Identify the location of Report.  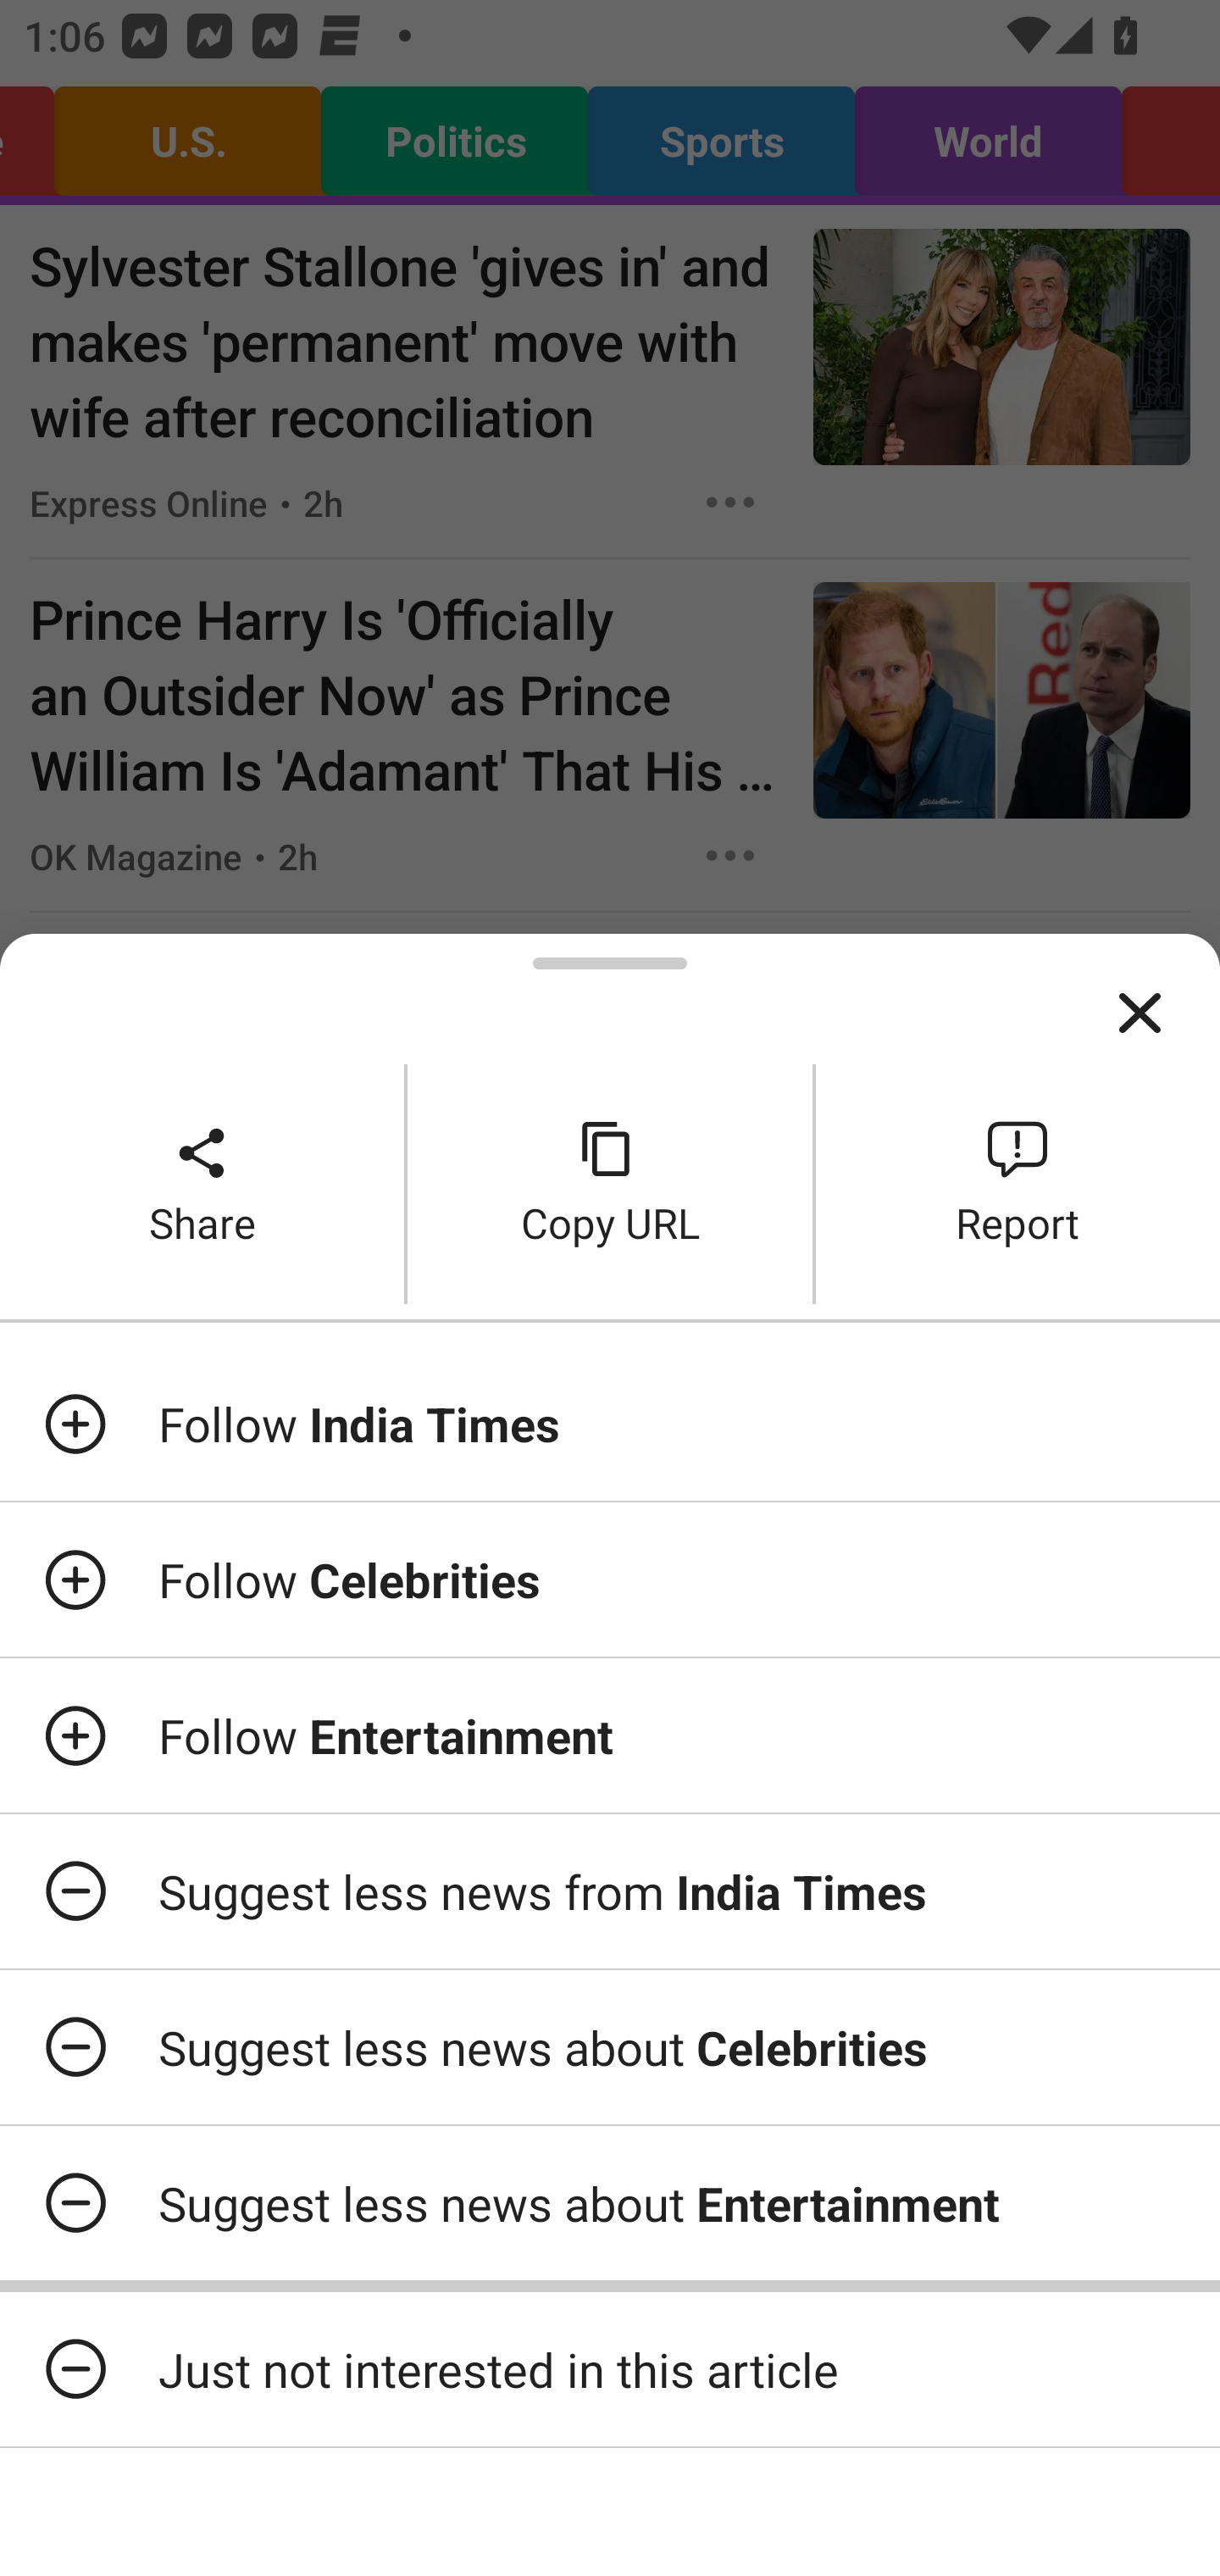
(1018, 1183).